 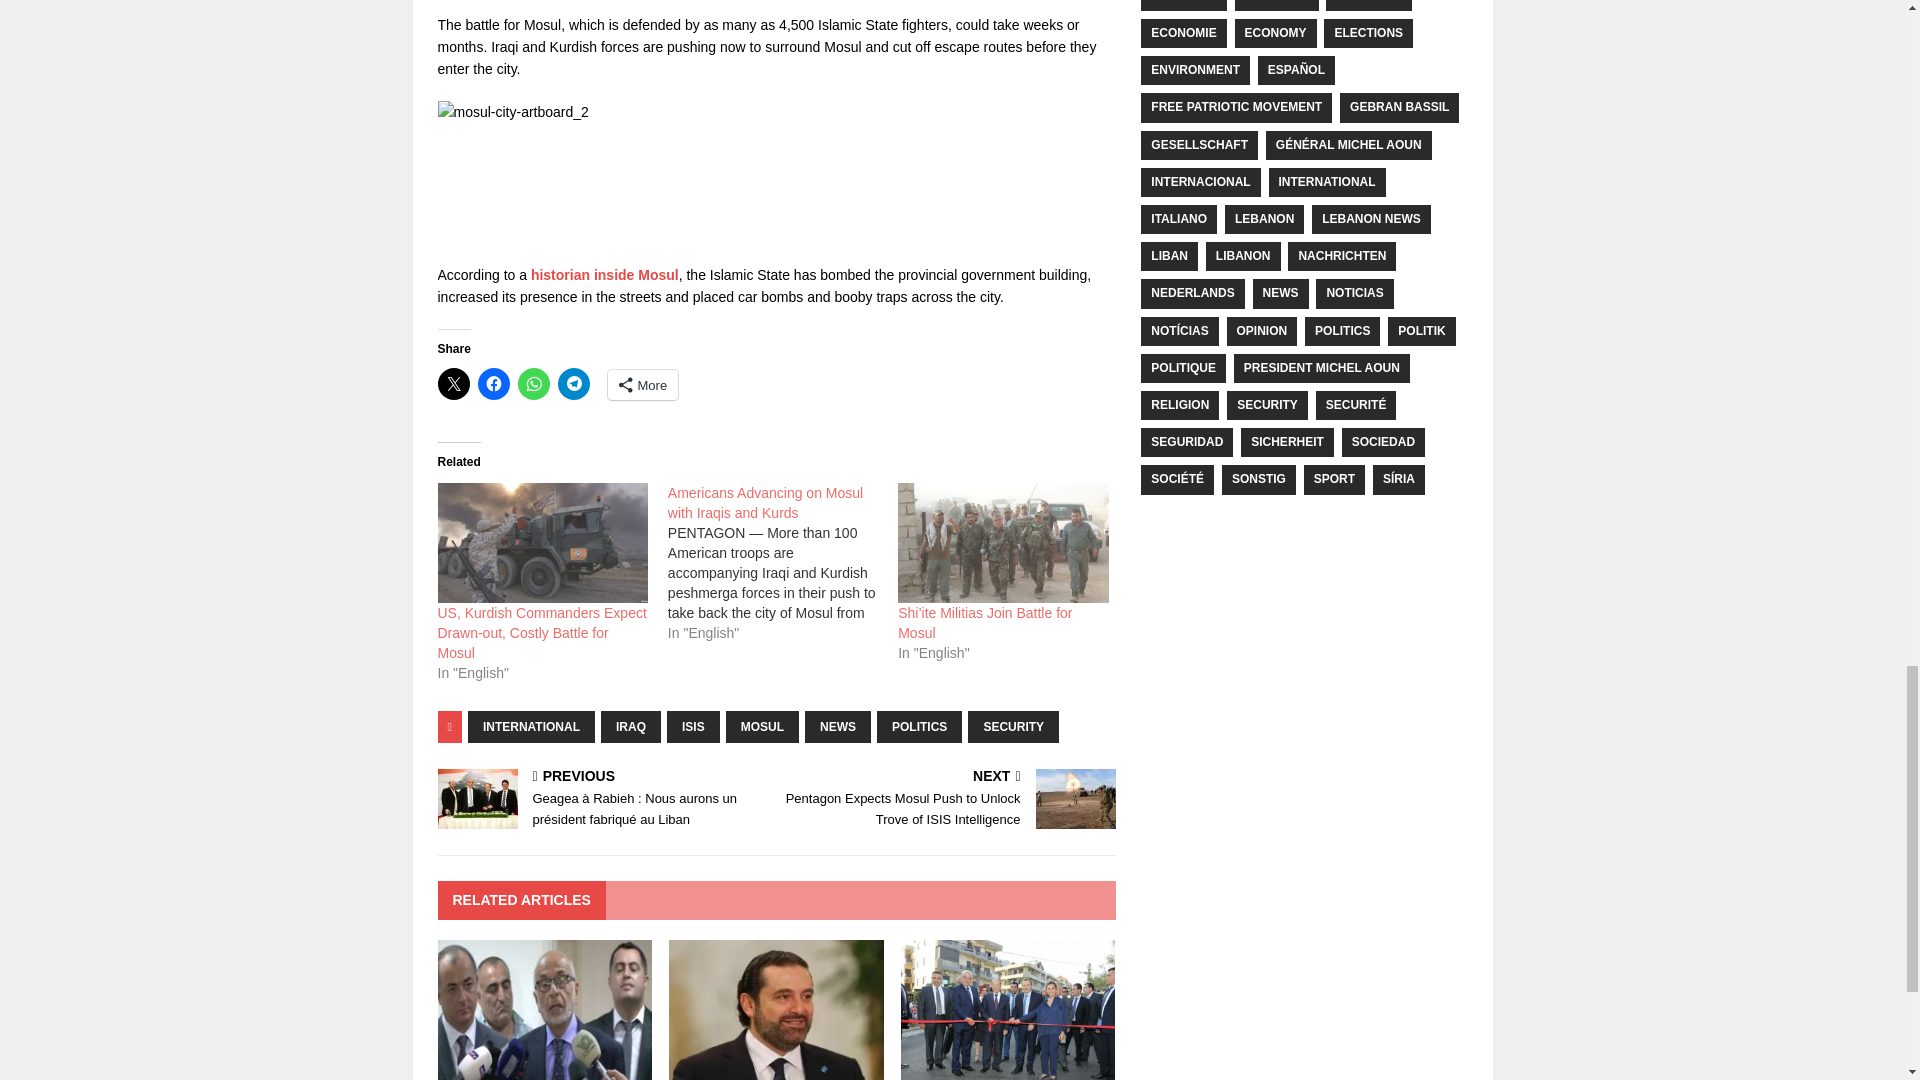 I want to click on Click to share on Facebook, so click(x=494, y=384).